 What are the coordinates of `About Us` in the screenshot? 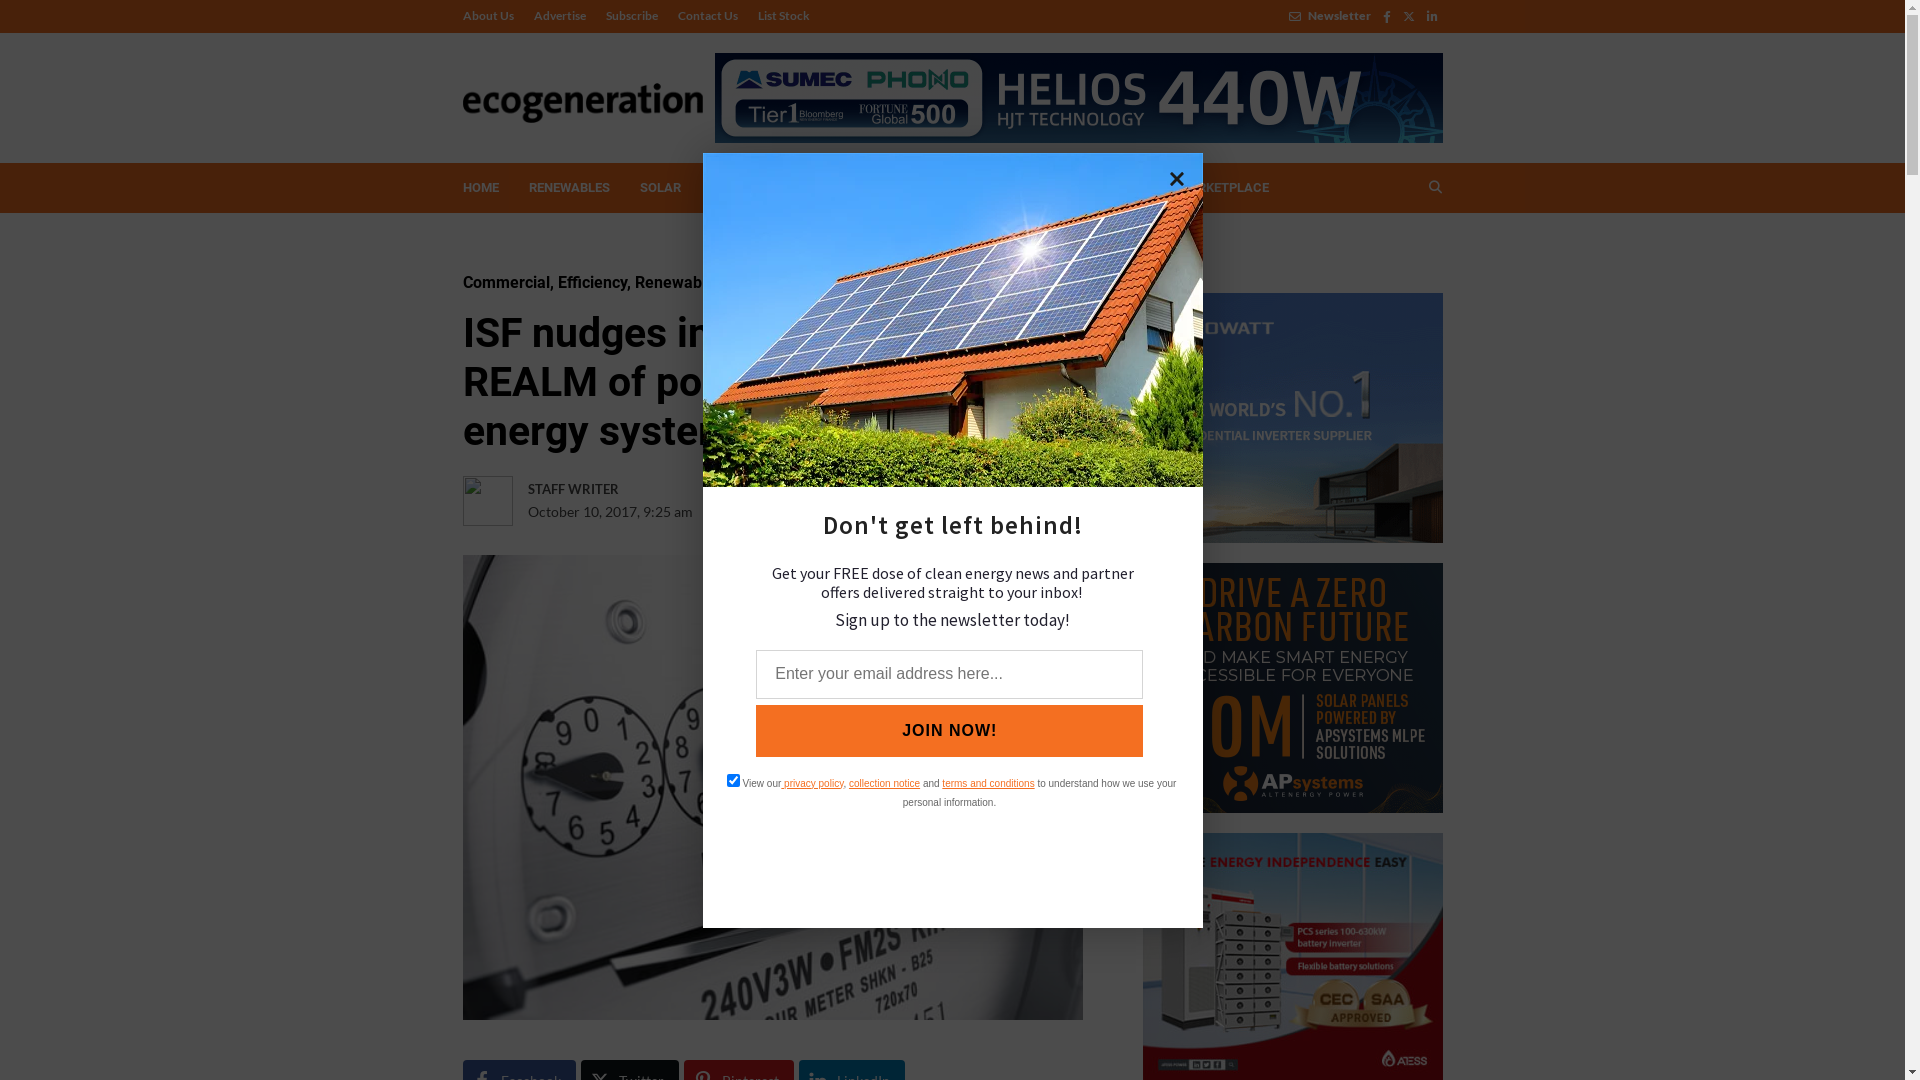 It's located at (492, 16).